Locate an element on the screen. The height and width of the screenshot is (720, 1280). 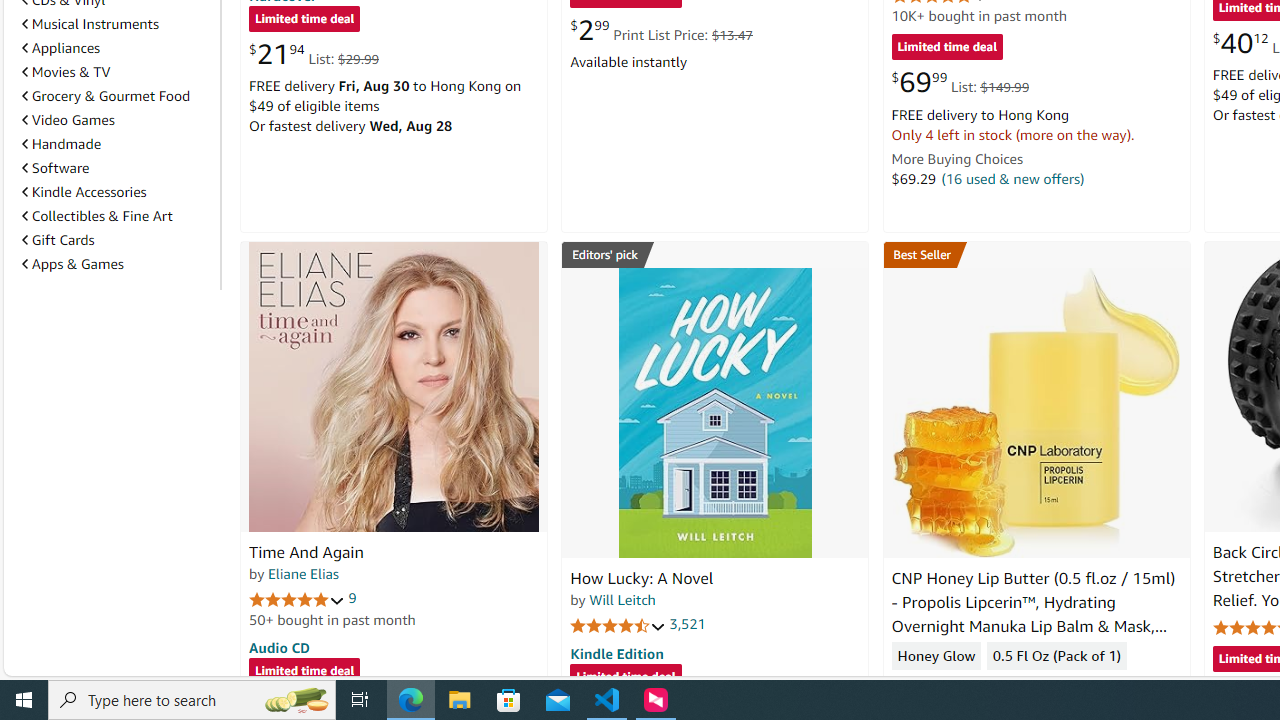
Musical Instruments is located at coordinates (117, 23).